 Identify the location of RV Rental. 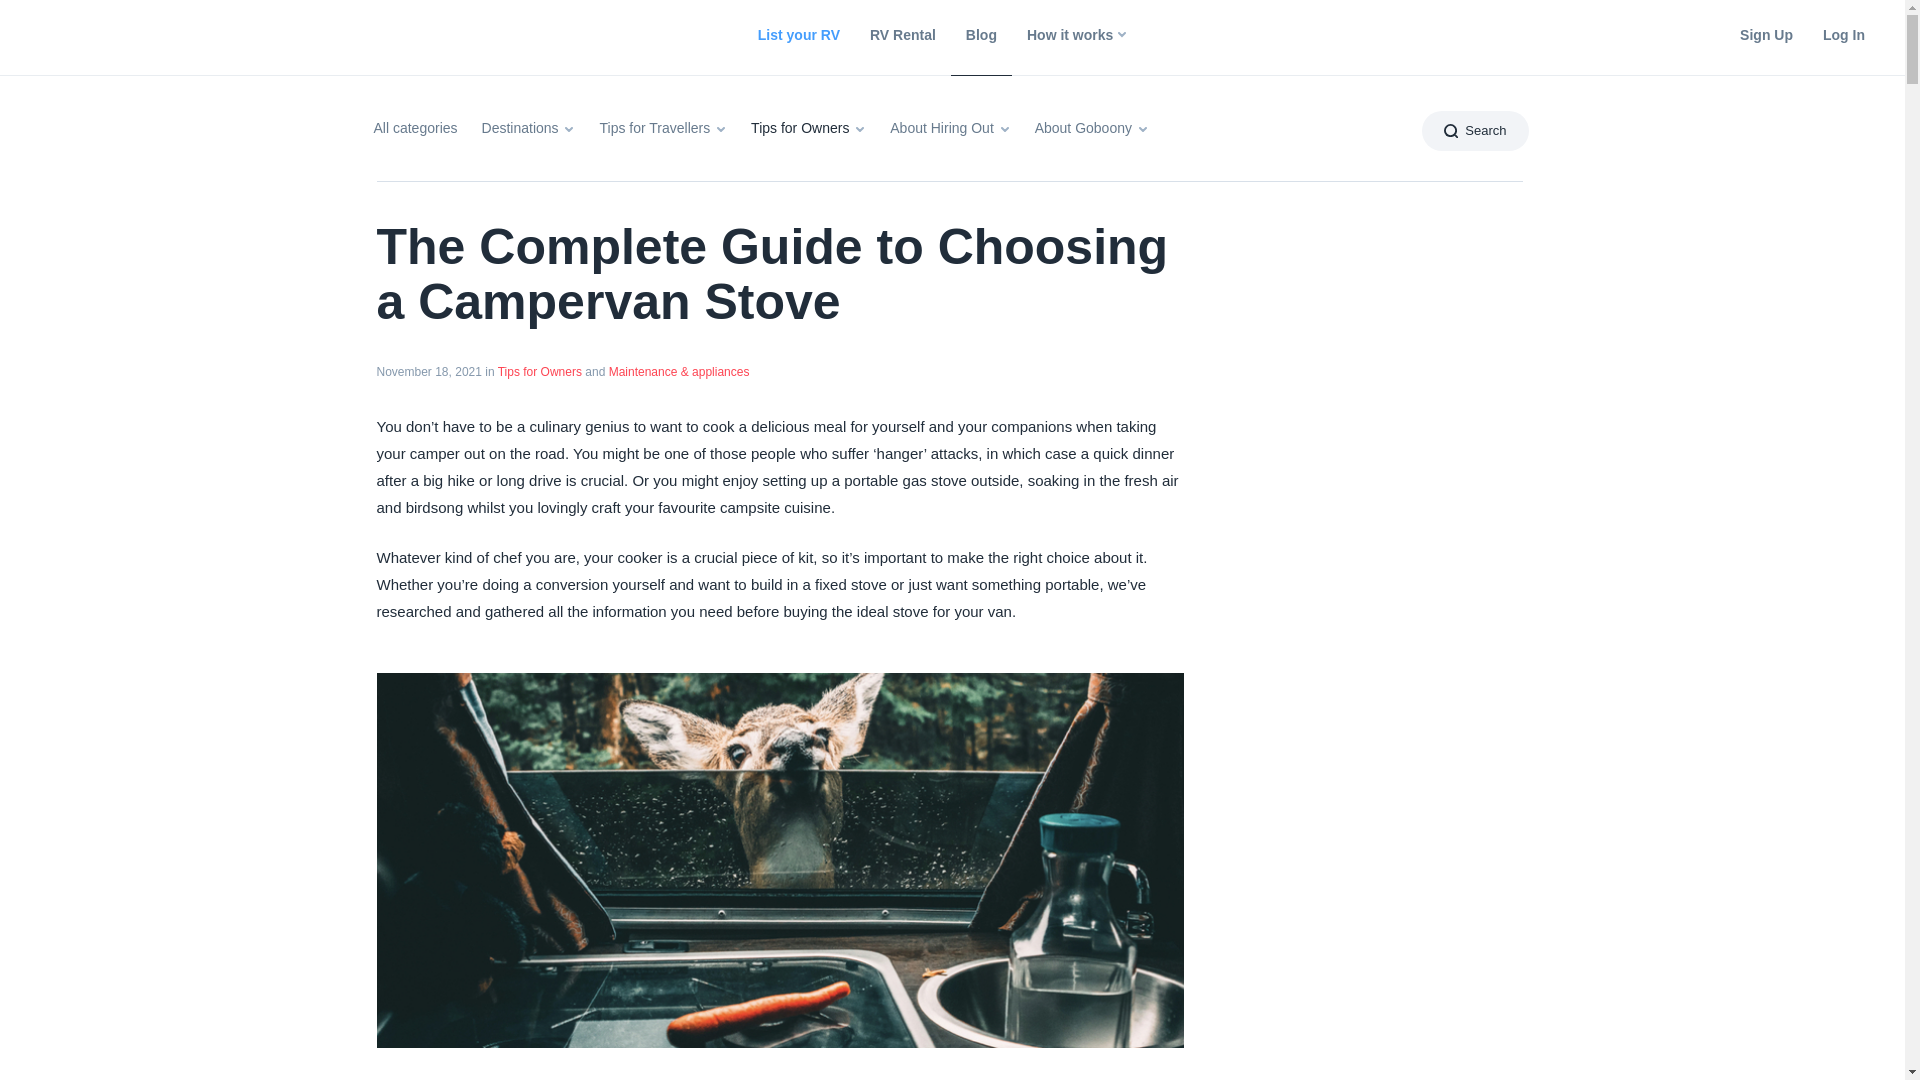
(902, 35).